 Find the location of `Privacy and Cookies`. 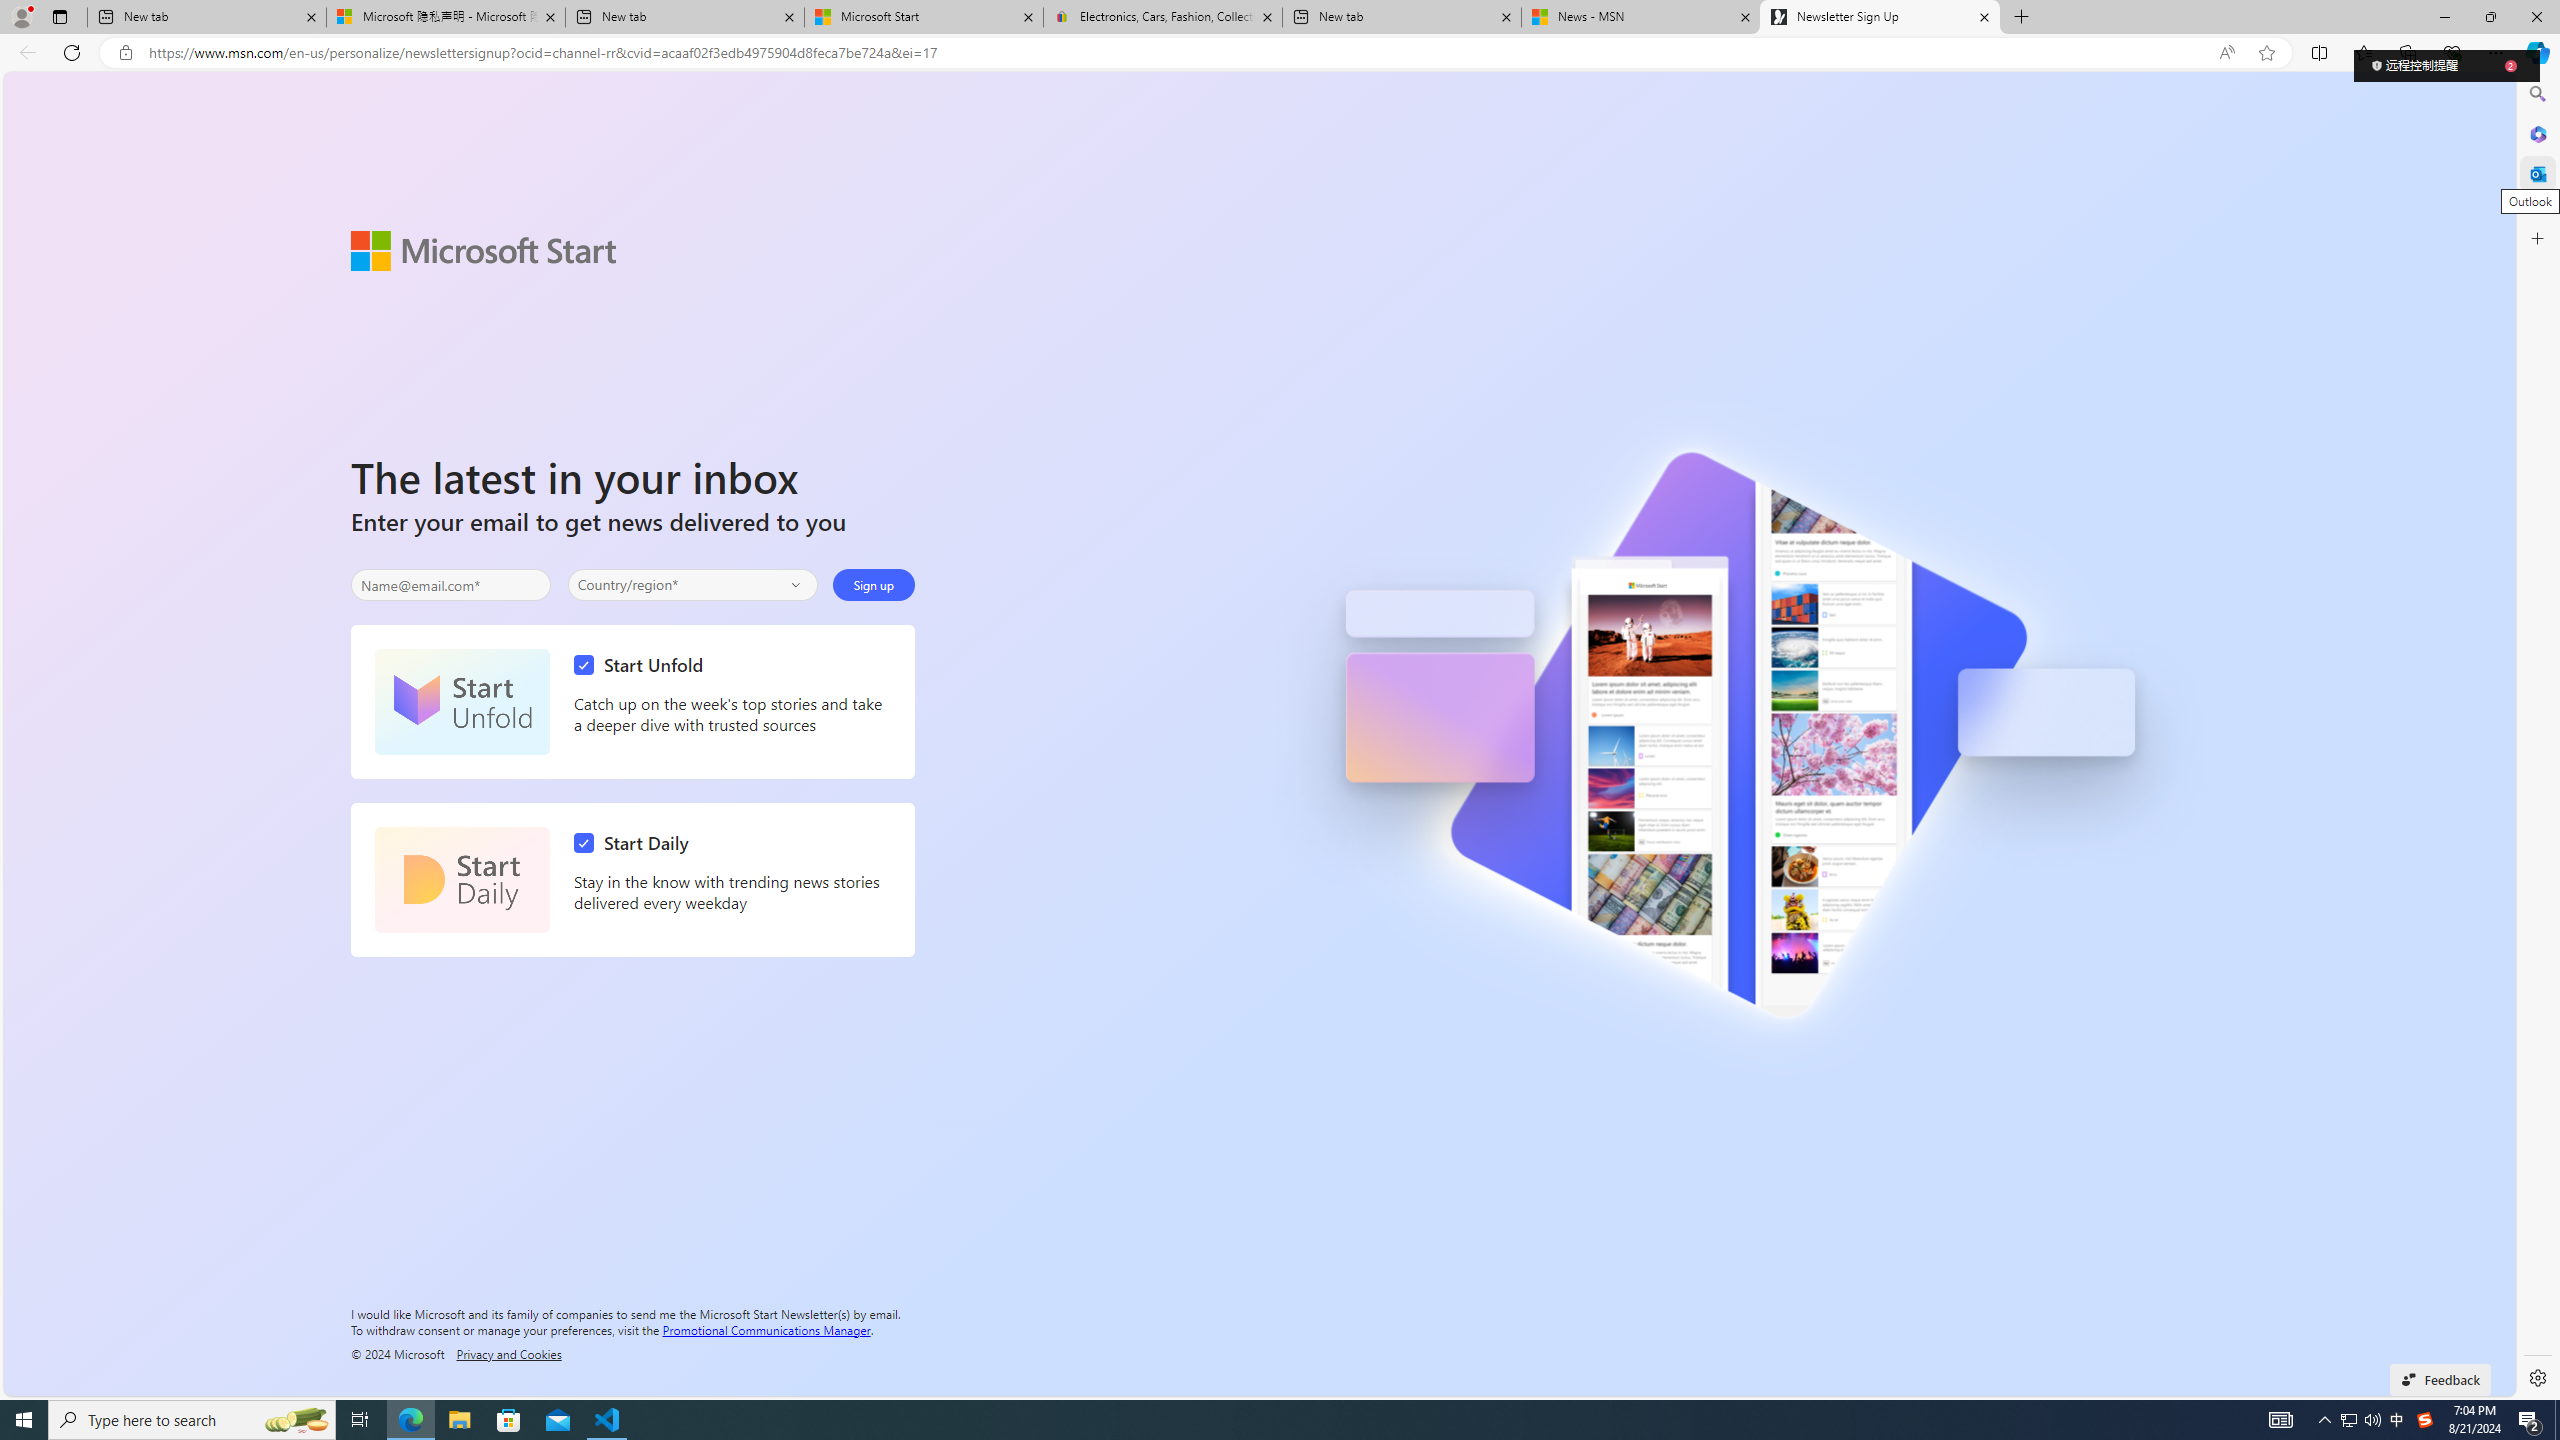

Privacy and Cookies is located at coordinates (509, 1353).